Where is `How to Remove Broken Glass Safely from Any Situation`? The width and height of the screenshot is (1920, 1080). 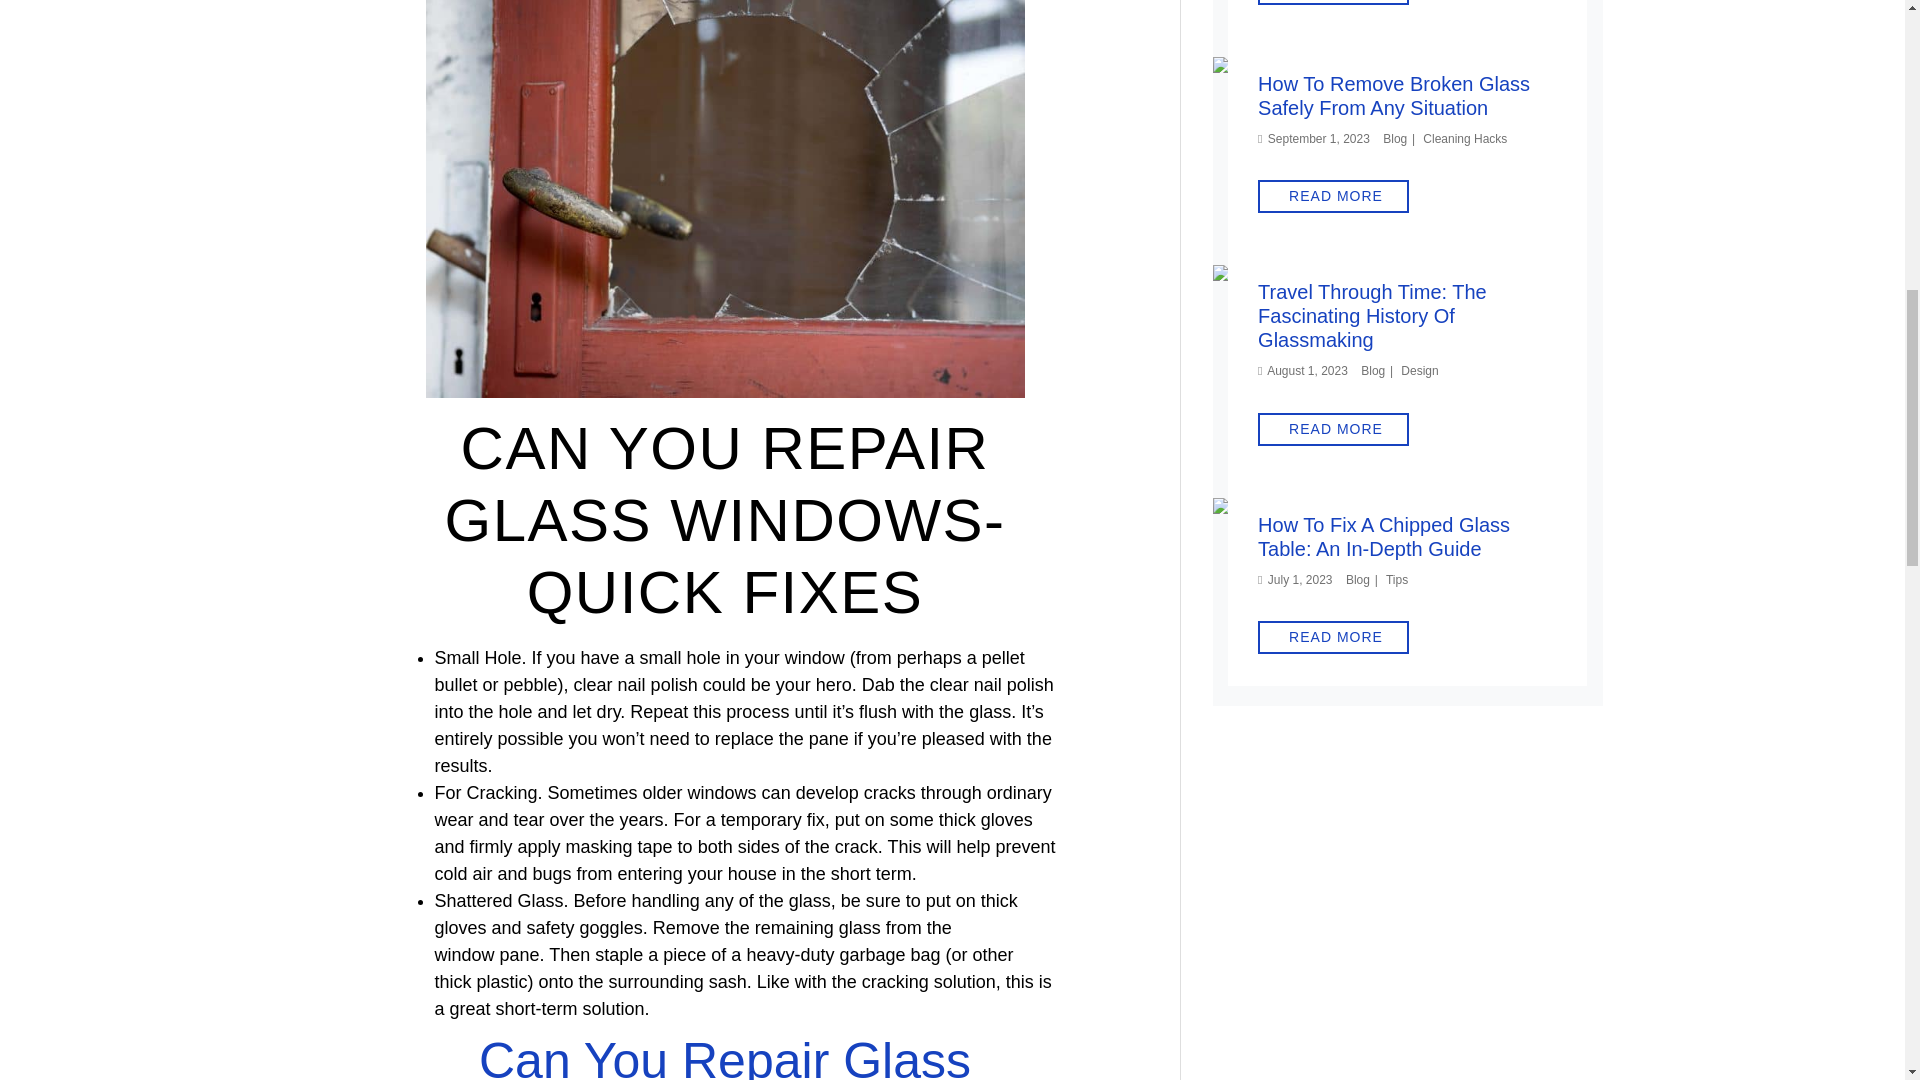
How to Remove Broken Glass Safely from Any Situation is located at coordinates (1332, 70).